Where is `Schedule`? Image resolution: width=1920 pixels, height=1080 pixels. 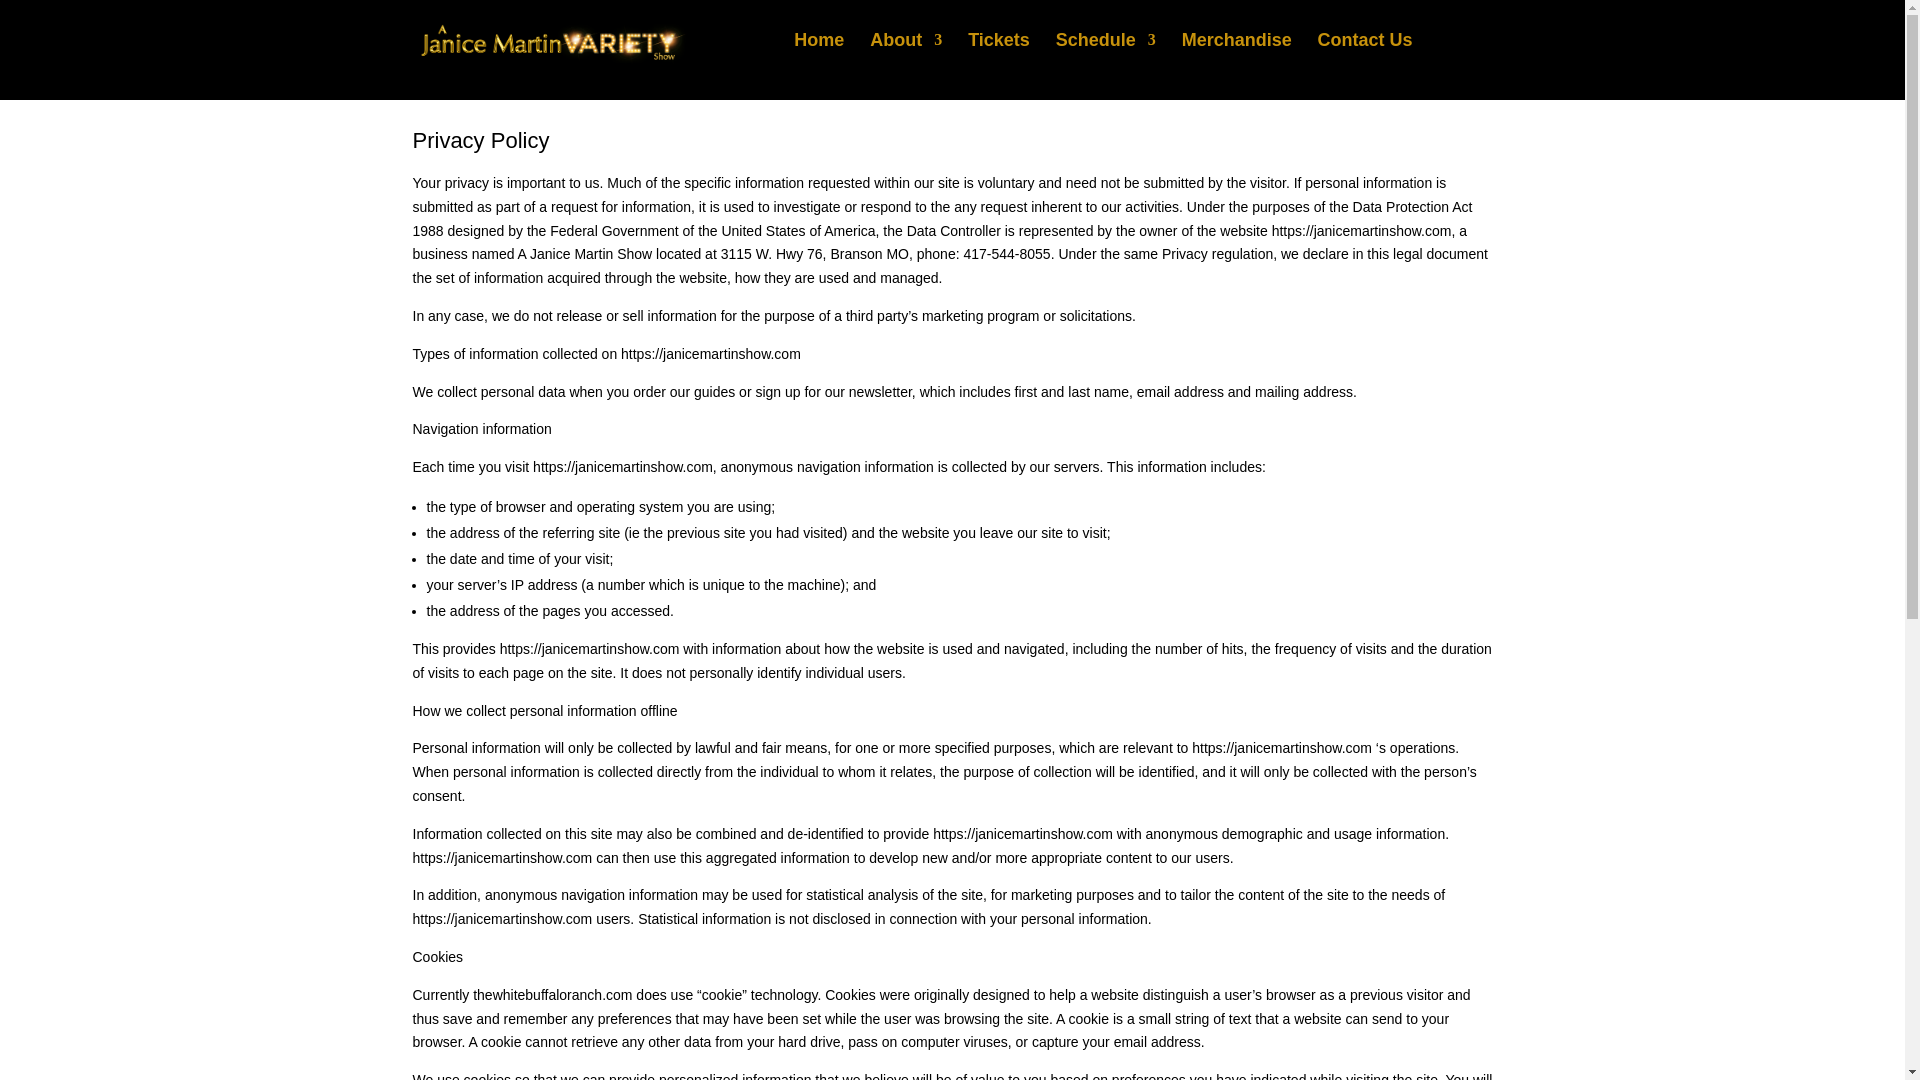 Schedule is located at coordinates (1528, 48).